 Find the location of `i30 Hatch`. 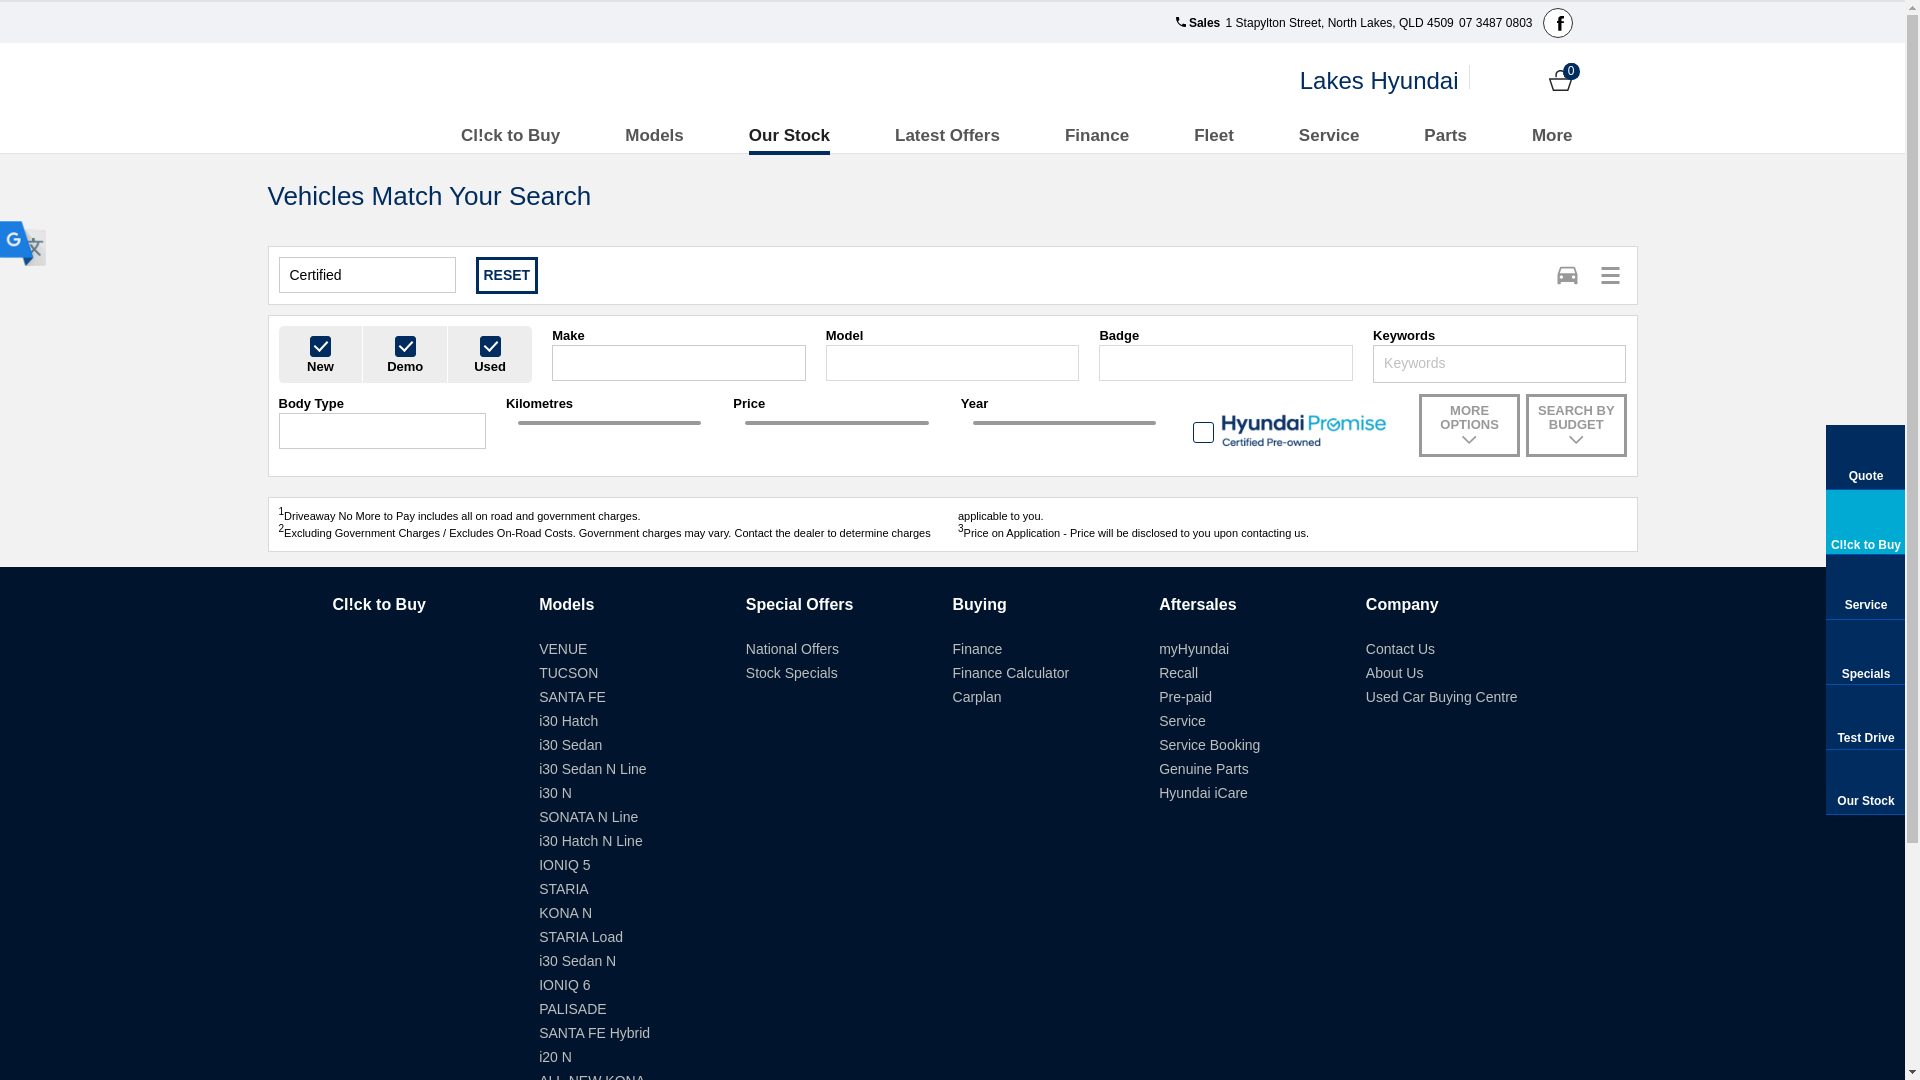

i30 Hatch is located at coordinates (568, 721).